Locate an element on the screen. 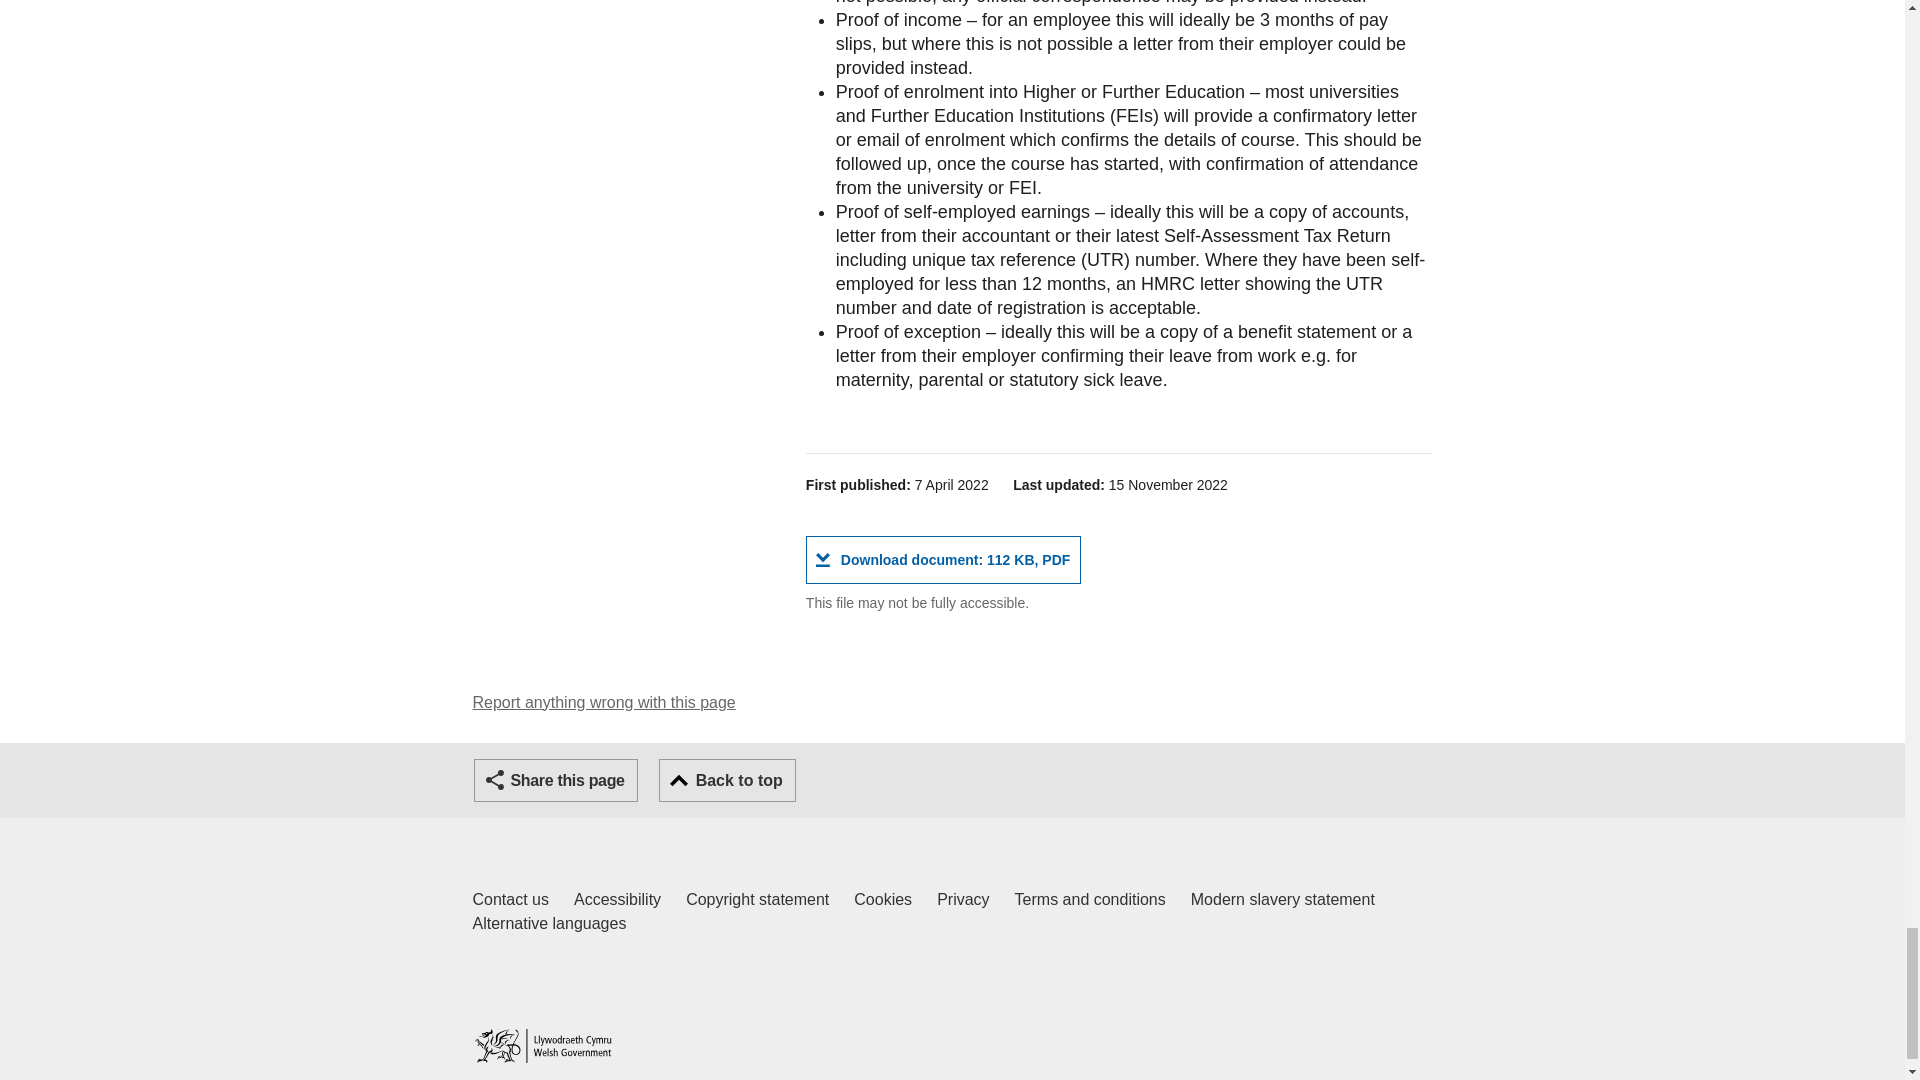 The height and width of the screenshot is (1080, 1920). Cookies is located at coordinates (883, 899).